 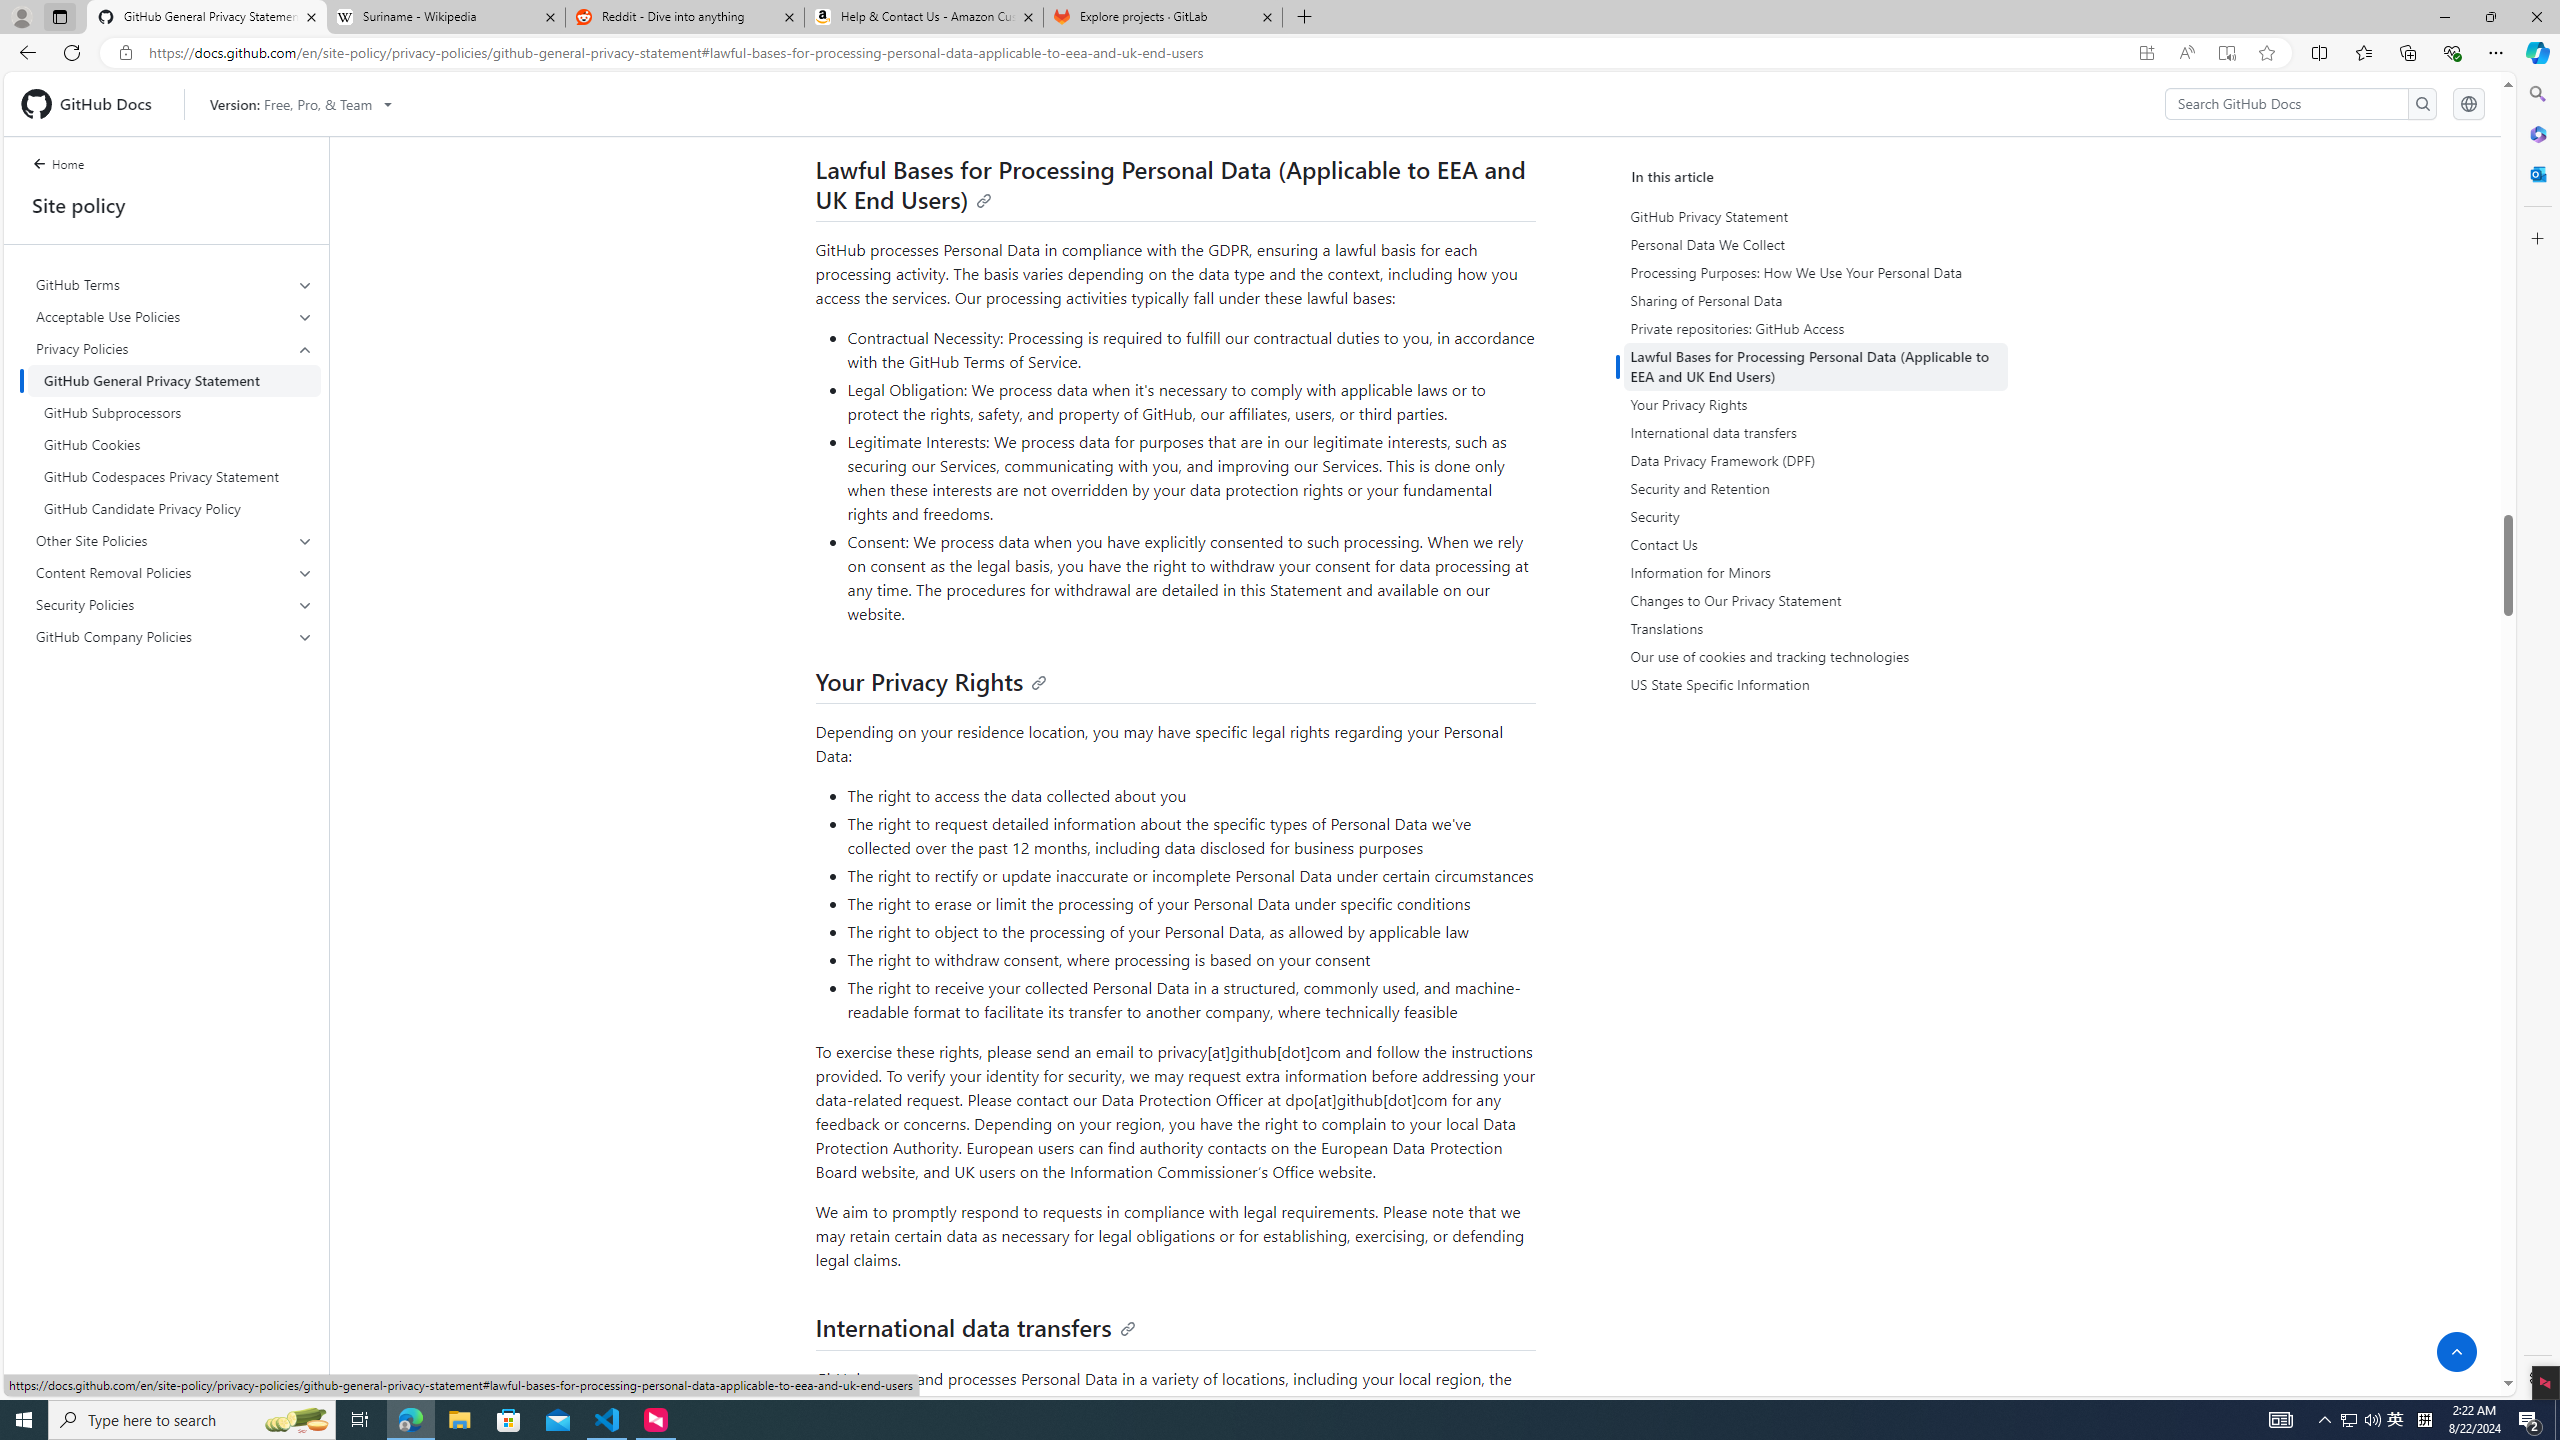 I want to click on Security Policies, so click(x=175, y=604).